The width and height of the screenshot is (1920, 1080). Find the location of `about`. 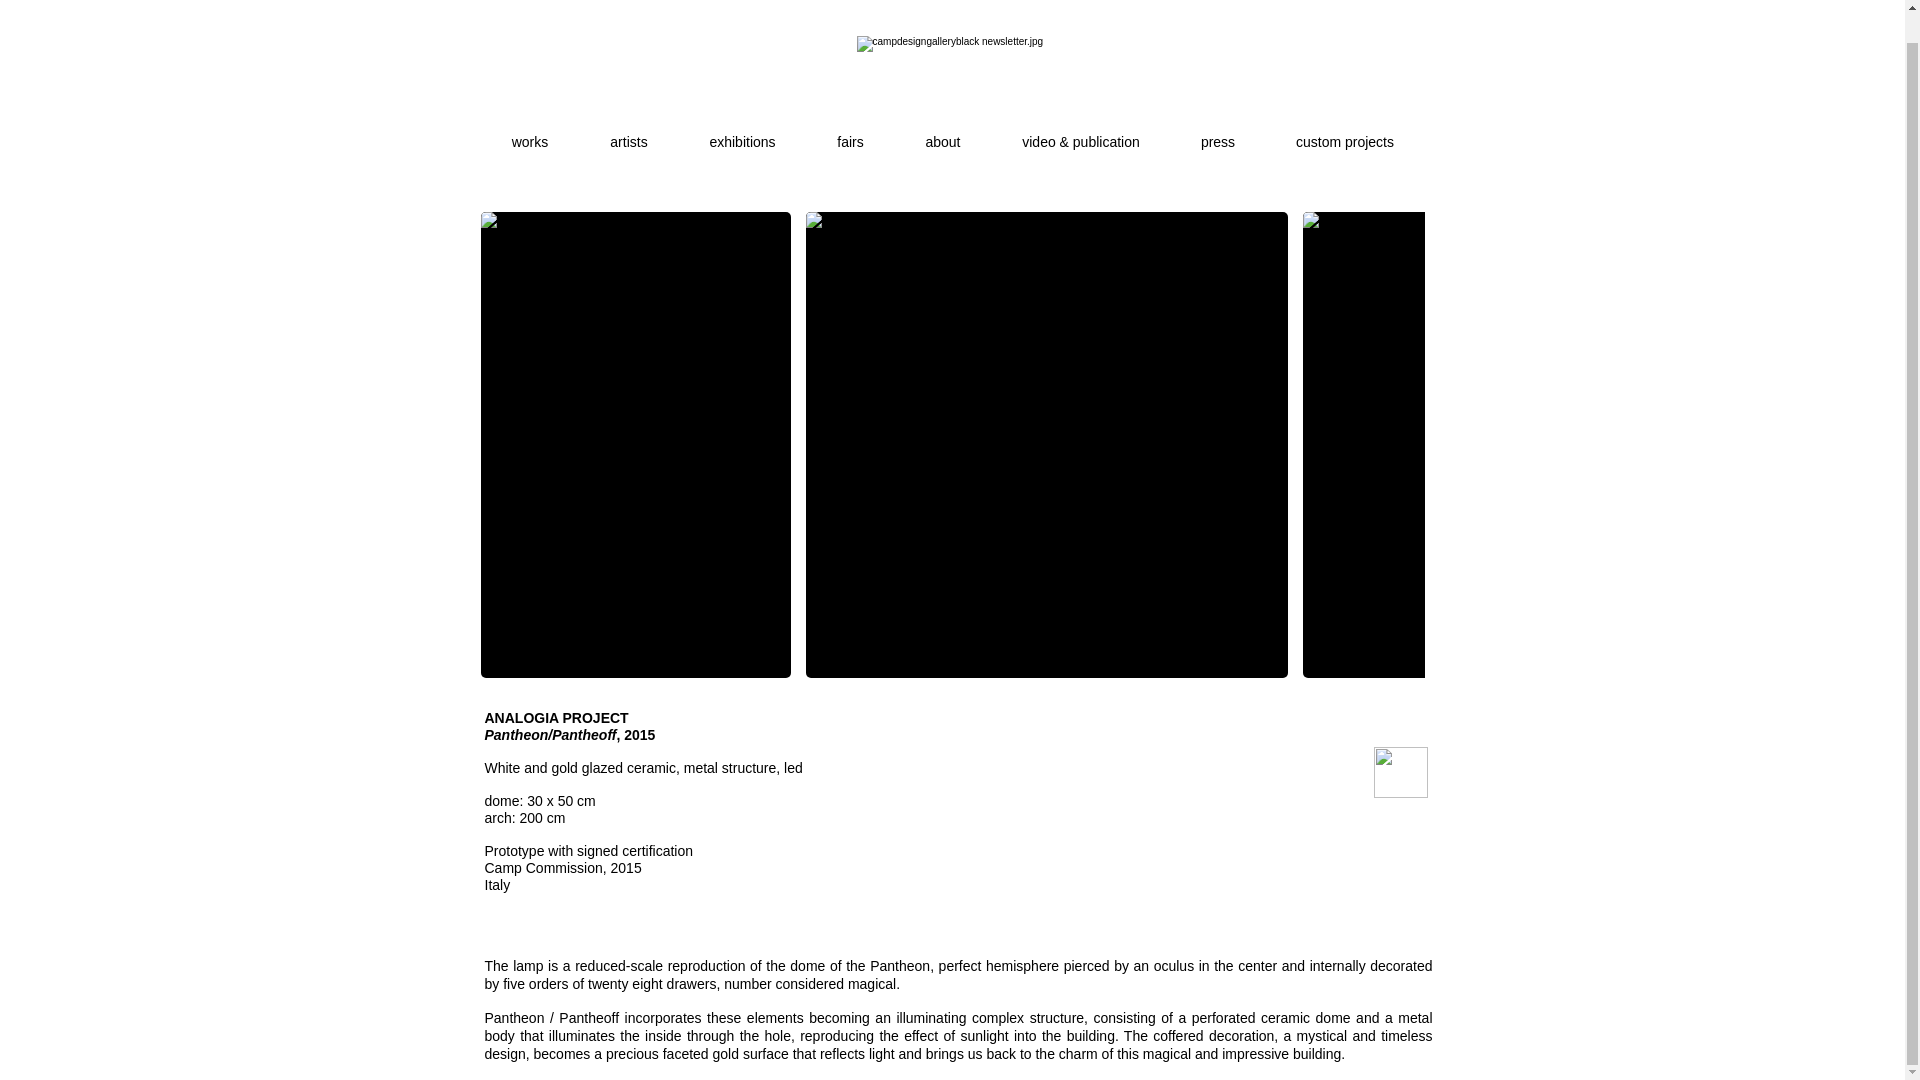

about is located at coordinates (942, 132).